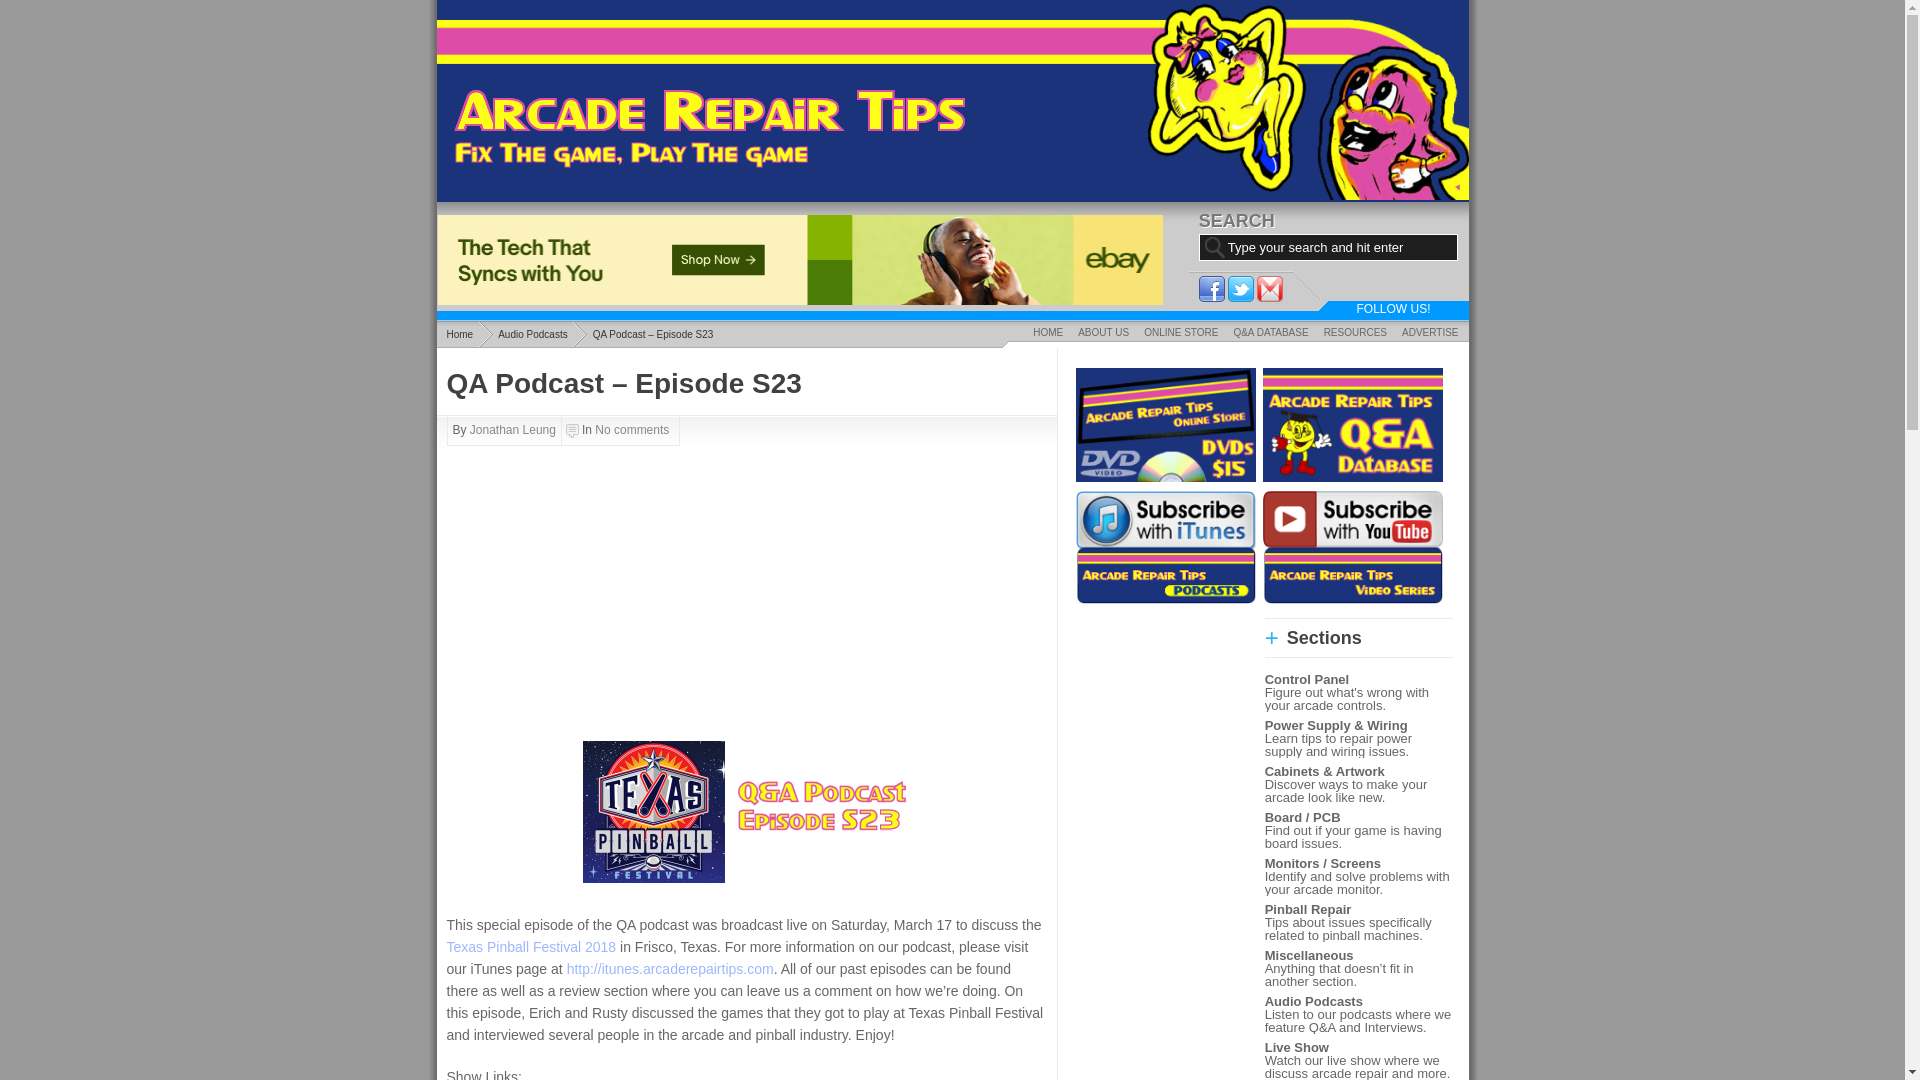 This screenshot has width=1920, height=1080. What do you see at coordinates (1180, 332) in the screenshot?
I see `ONLINE STORE` at bounding box center [1180, 332].